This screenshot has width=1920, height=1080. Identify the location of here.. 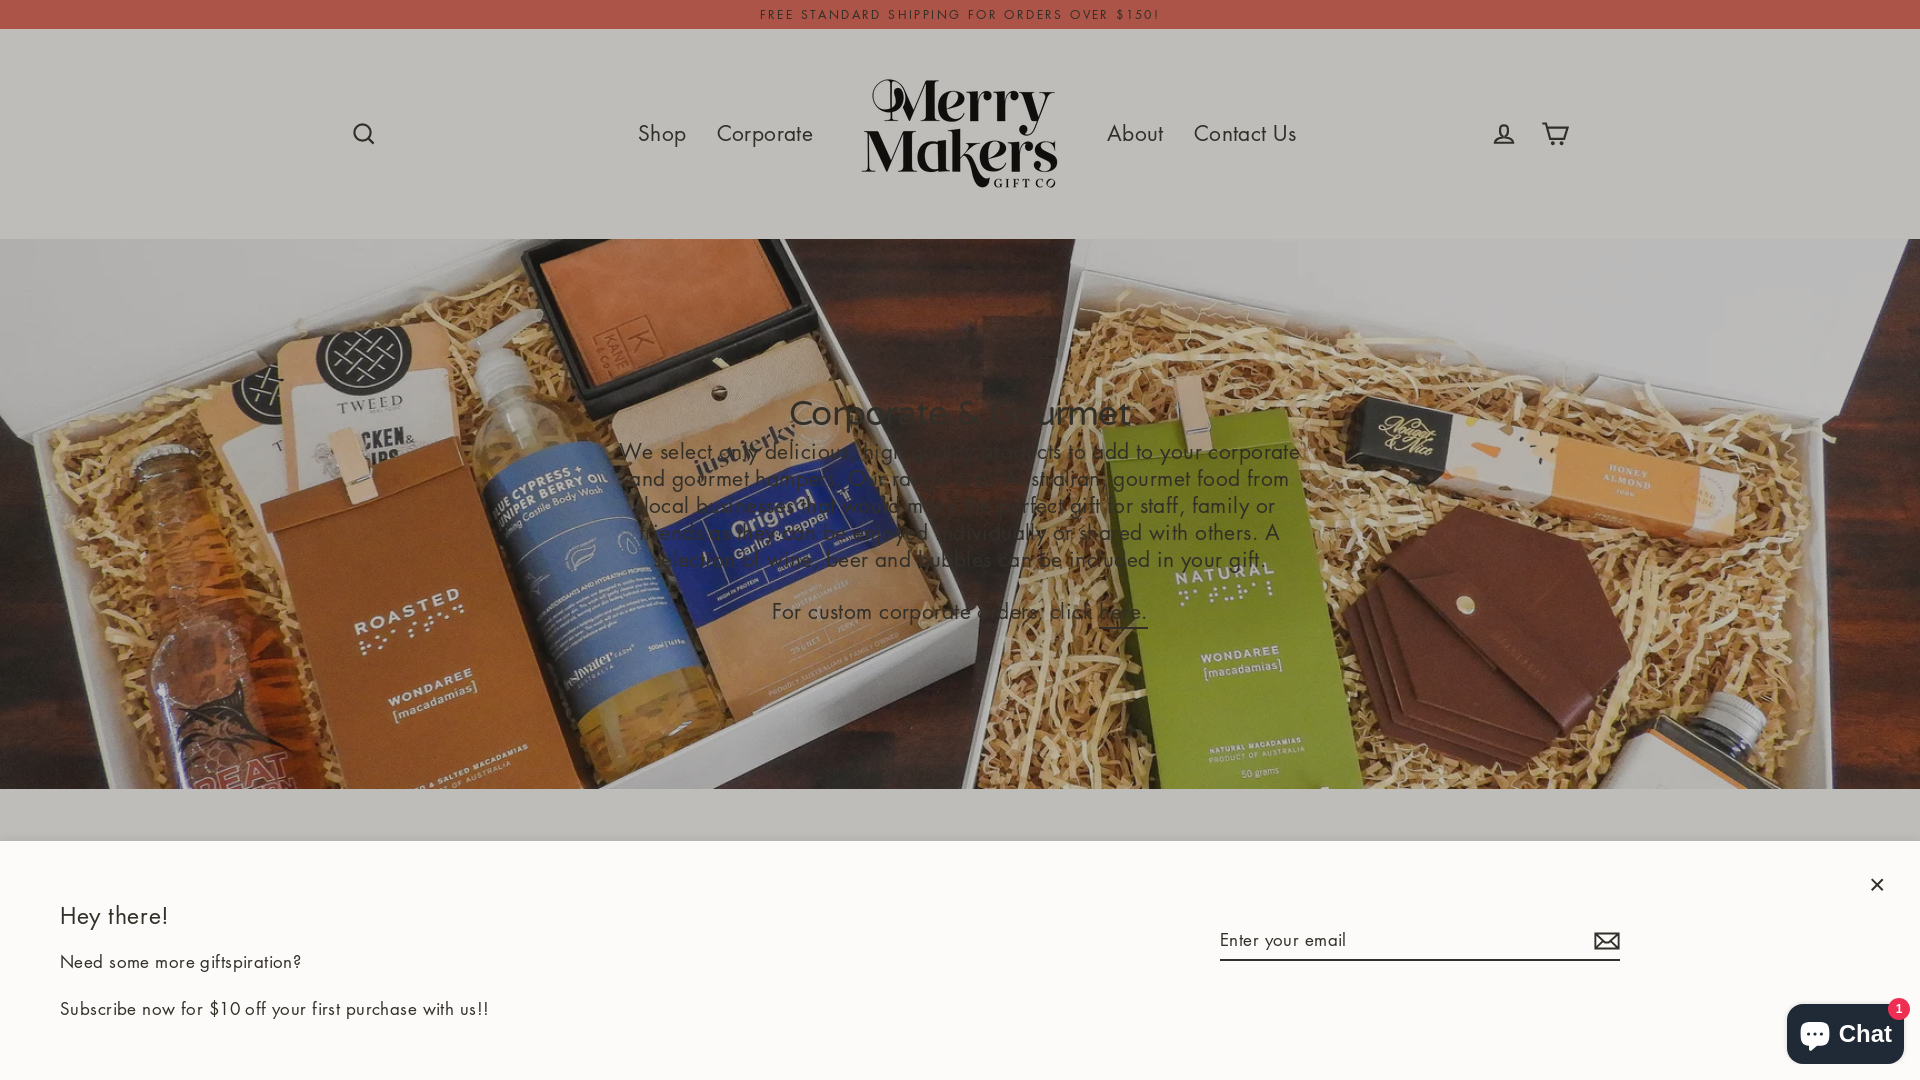
(1124, 614).